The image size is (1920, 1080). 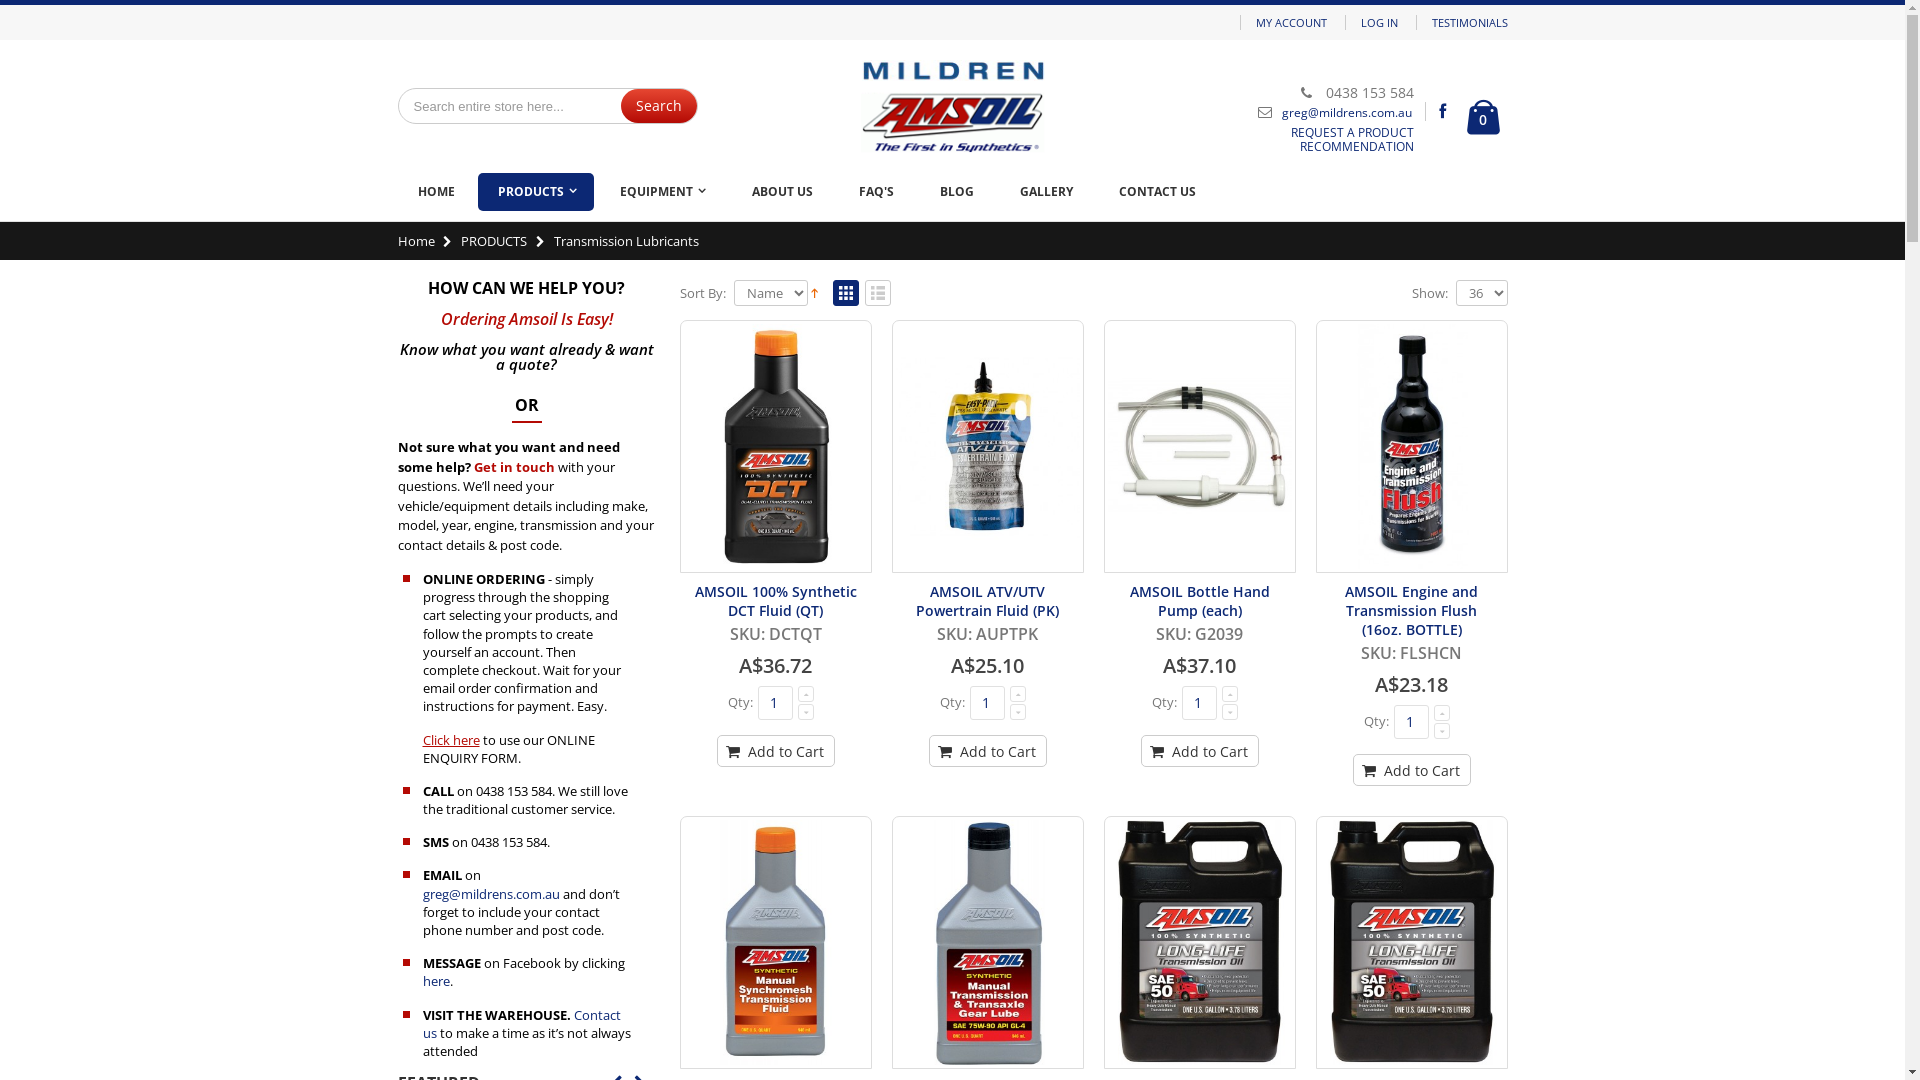 I want to click on Set Descending Direction, so click(x=814, y=291).